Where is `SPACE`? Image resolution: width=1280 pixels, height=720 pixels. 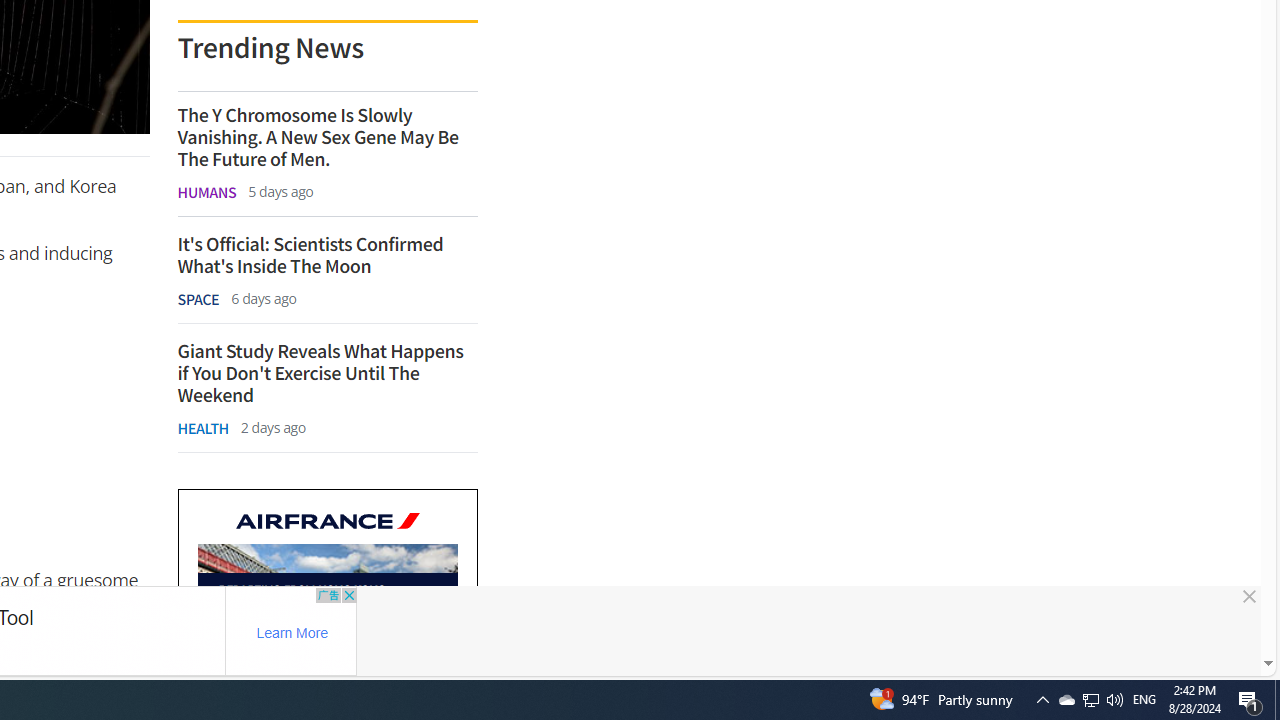
SPACE is located at coordinates (198, 299).